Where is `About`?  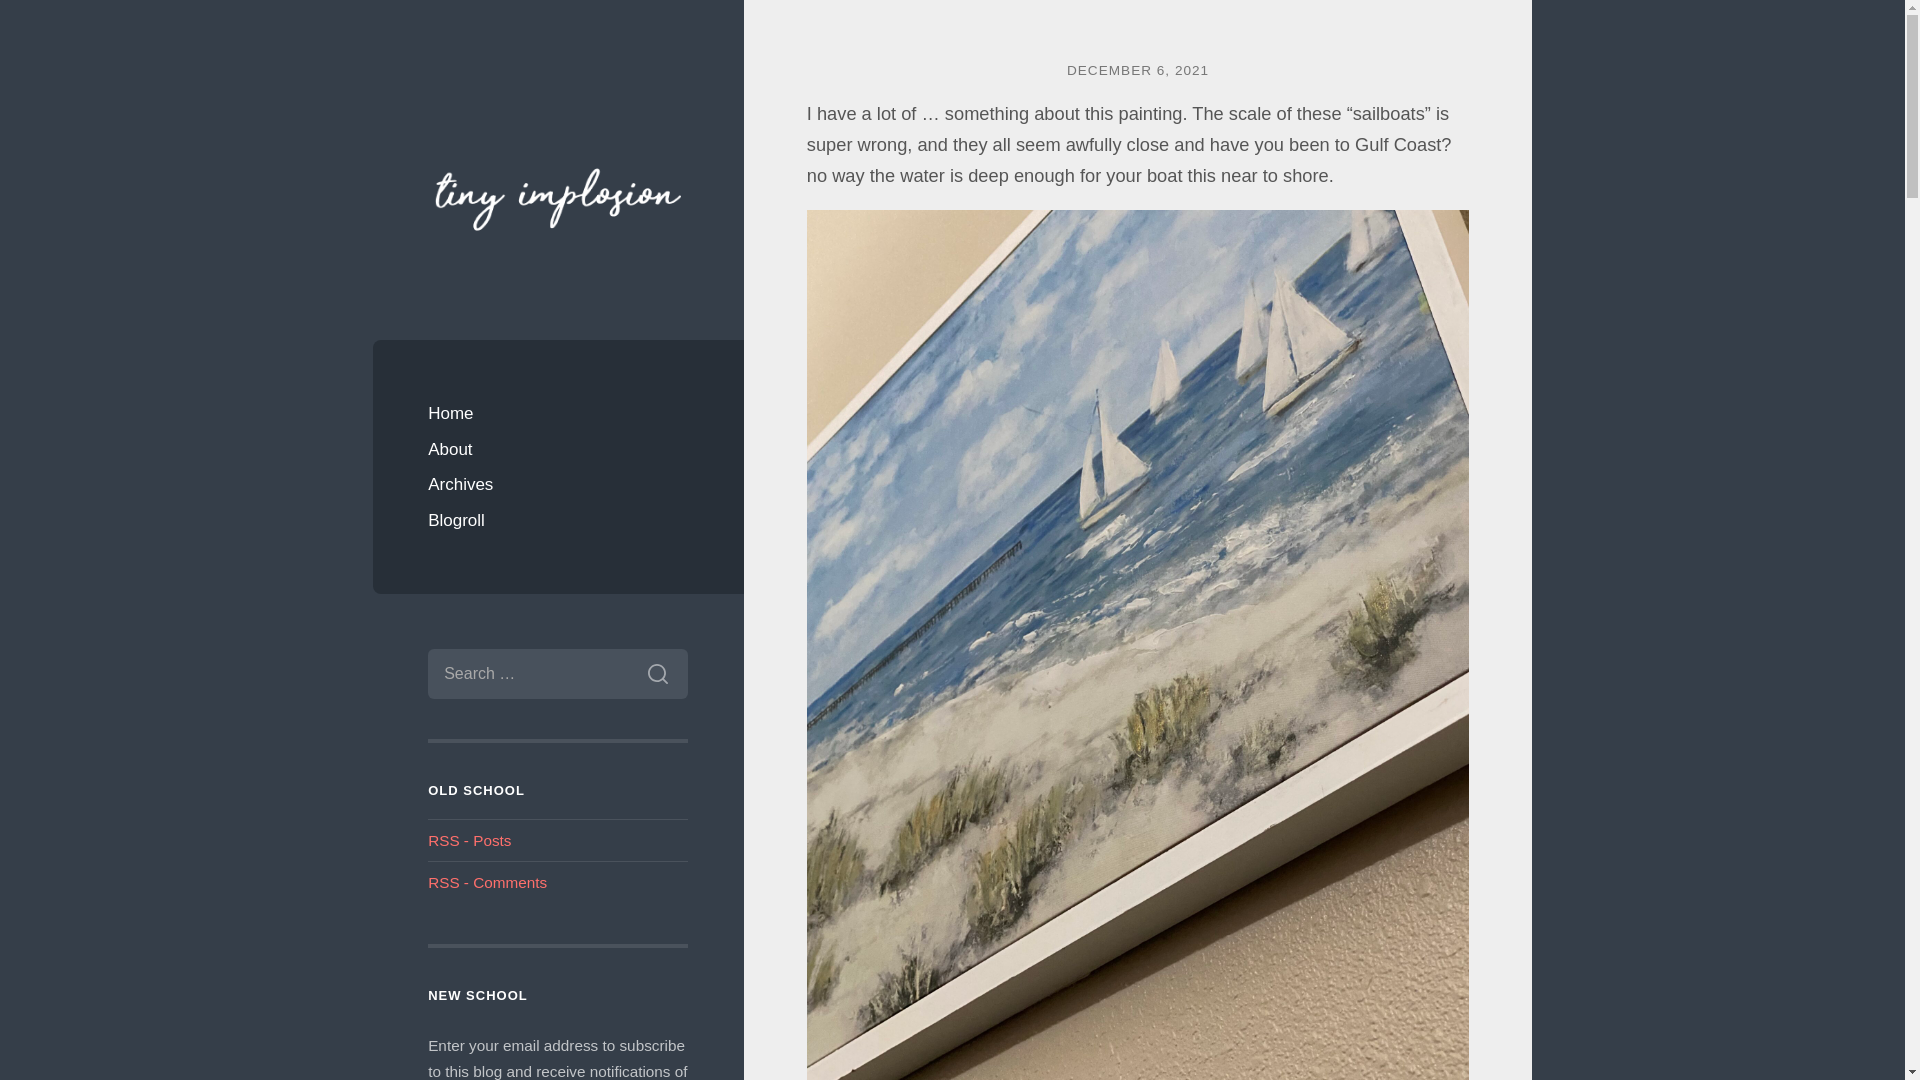
About is located at coordinates (558, 450).